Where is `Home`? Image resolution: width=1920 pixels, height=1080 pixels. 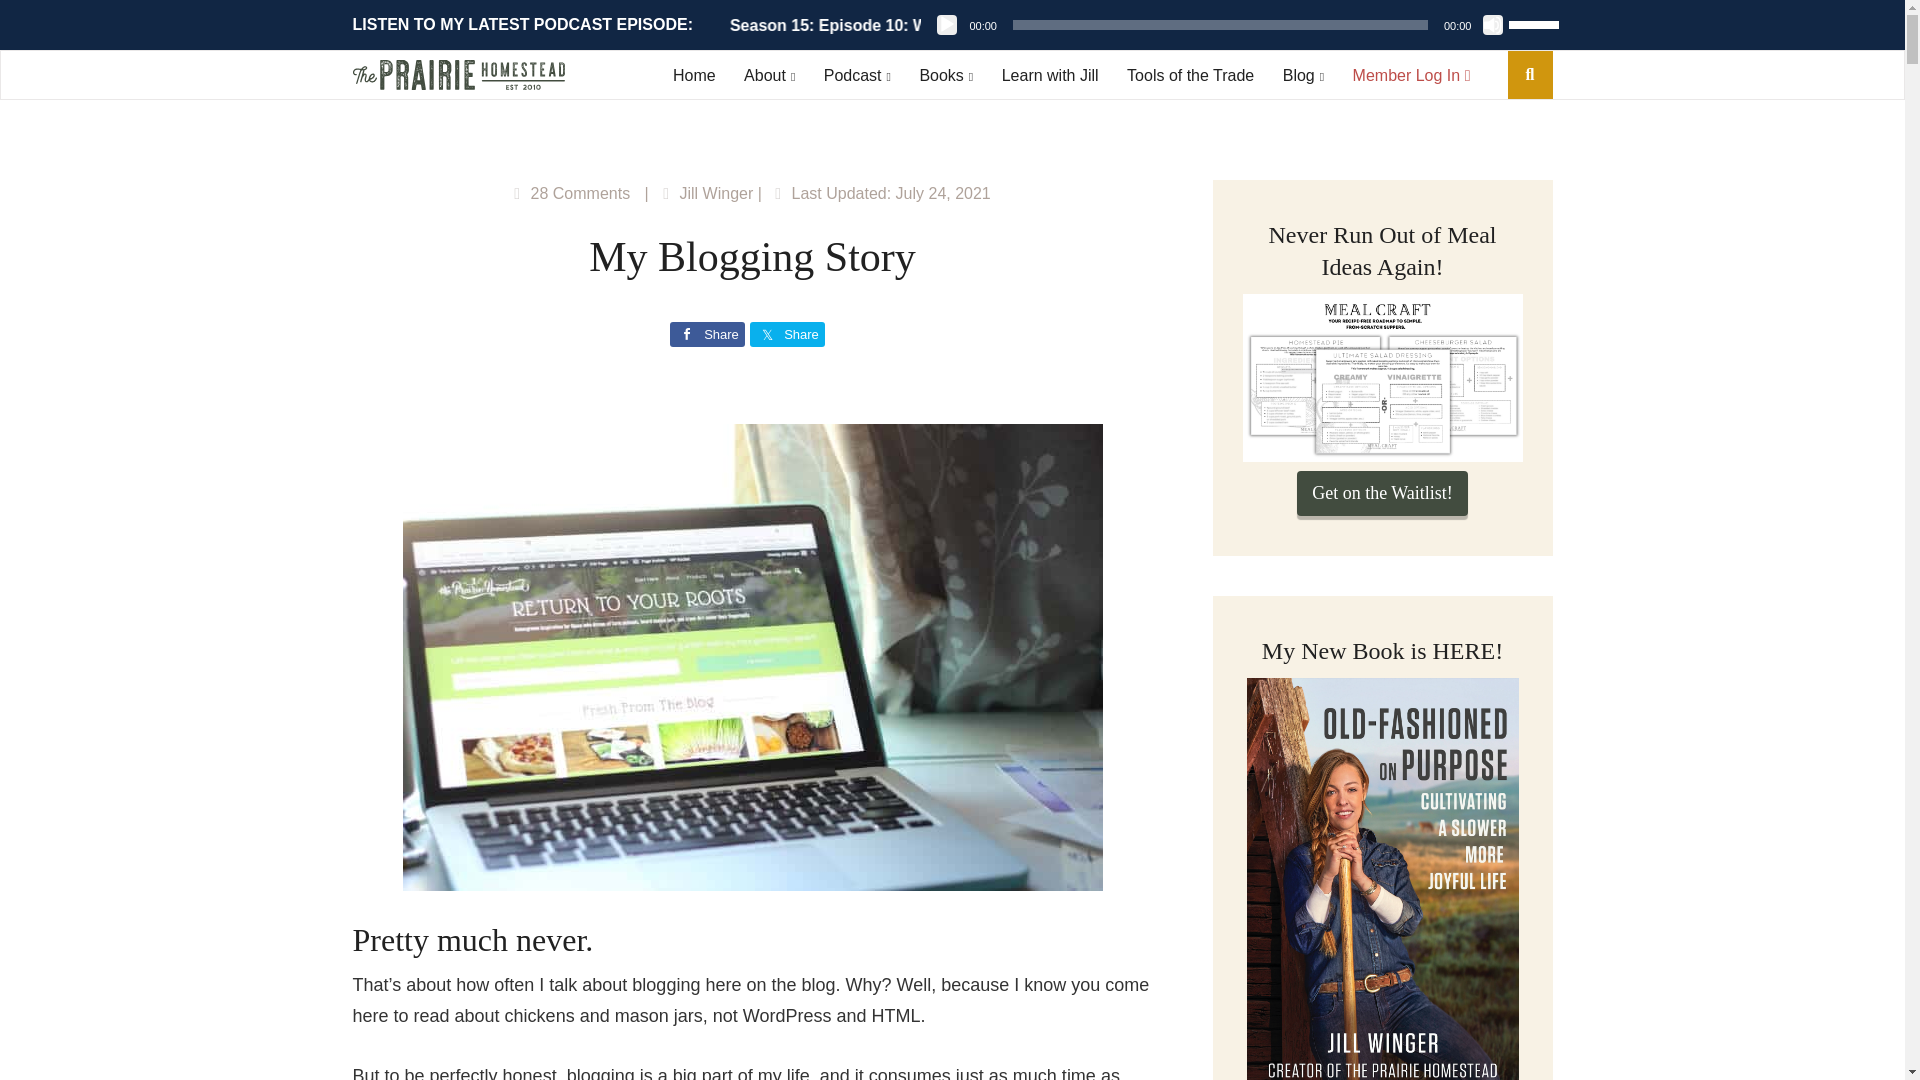 Home is located at coordinates (694, 74).